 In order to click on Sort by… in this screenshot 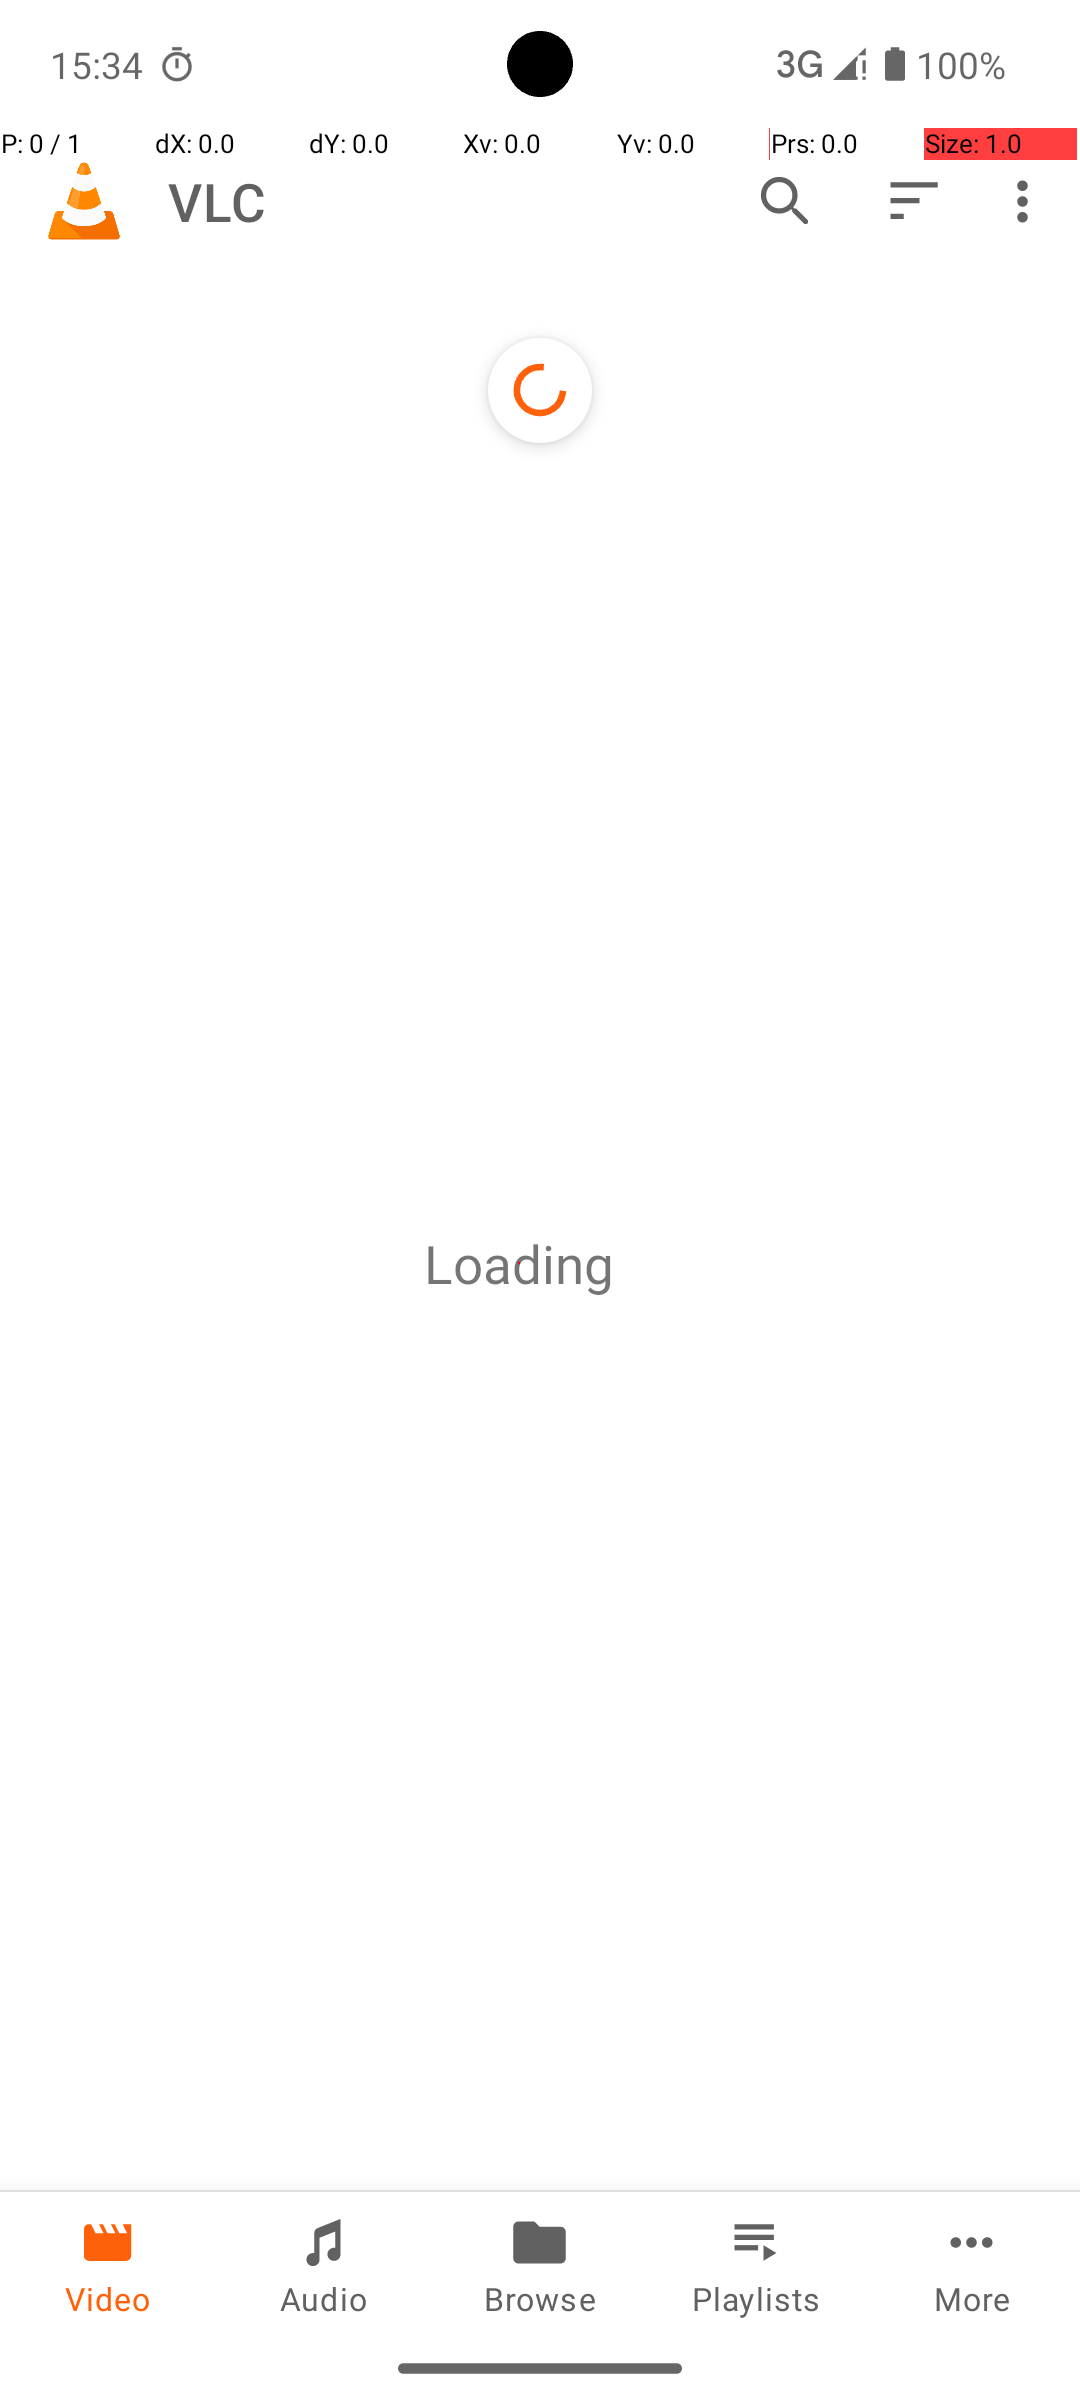, I will do `click(912, 201)`.